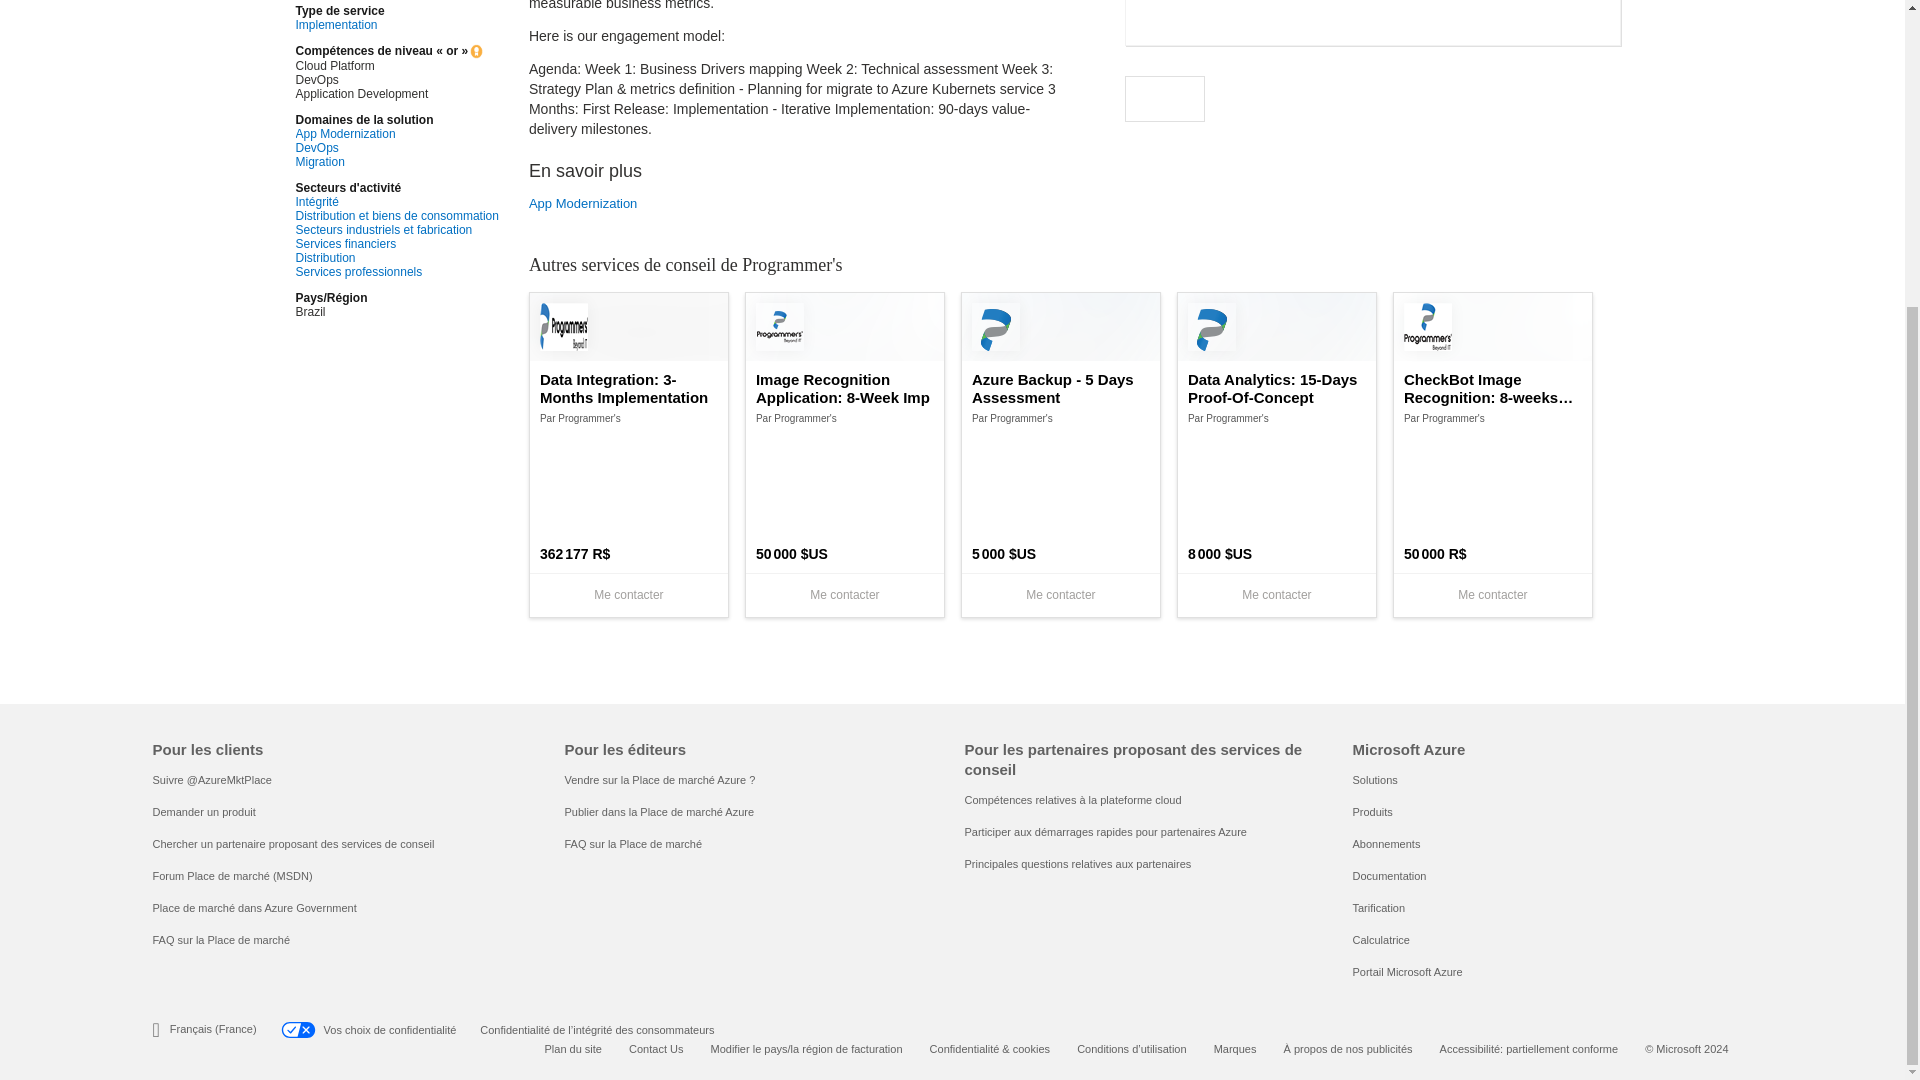 Image resolution: width=1920 pixels, height=1080 pixels. Describe the element at coordinates (628, 389) in the screenshot. I see `Data Integration: 3-Months Implementation` at that location.